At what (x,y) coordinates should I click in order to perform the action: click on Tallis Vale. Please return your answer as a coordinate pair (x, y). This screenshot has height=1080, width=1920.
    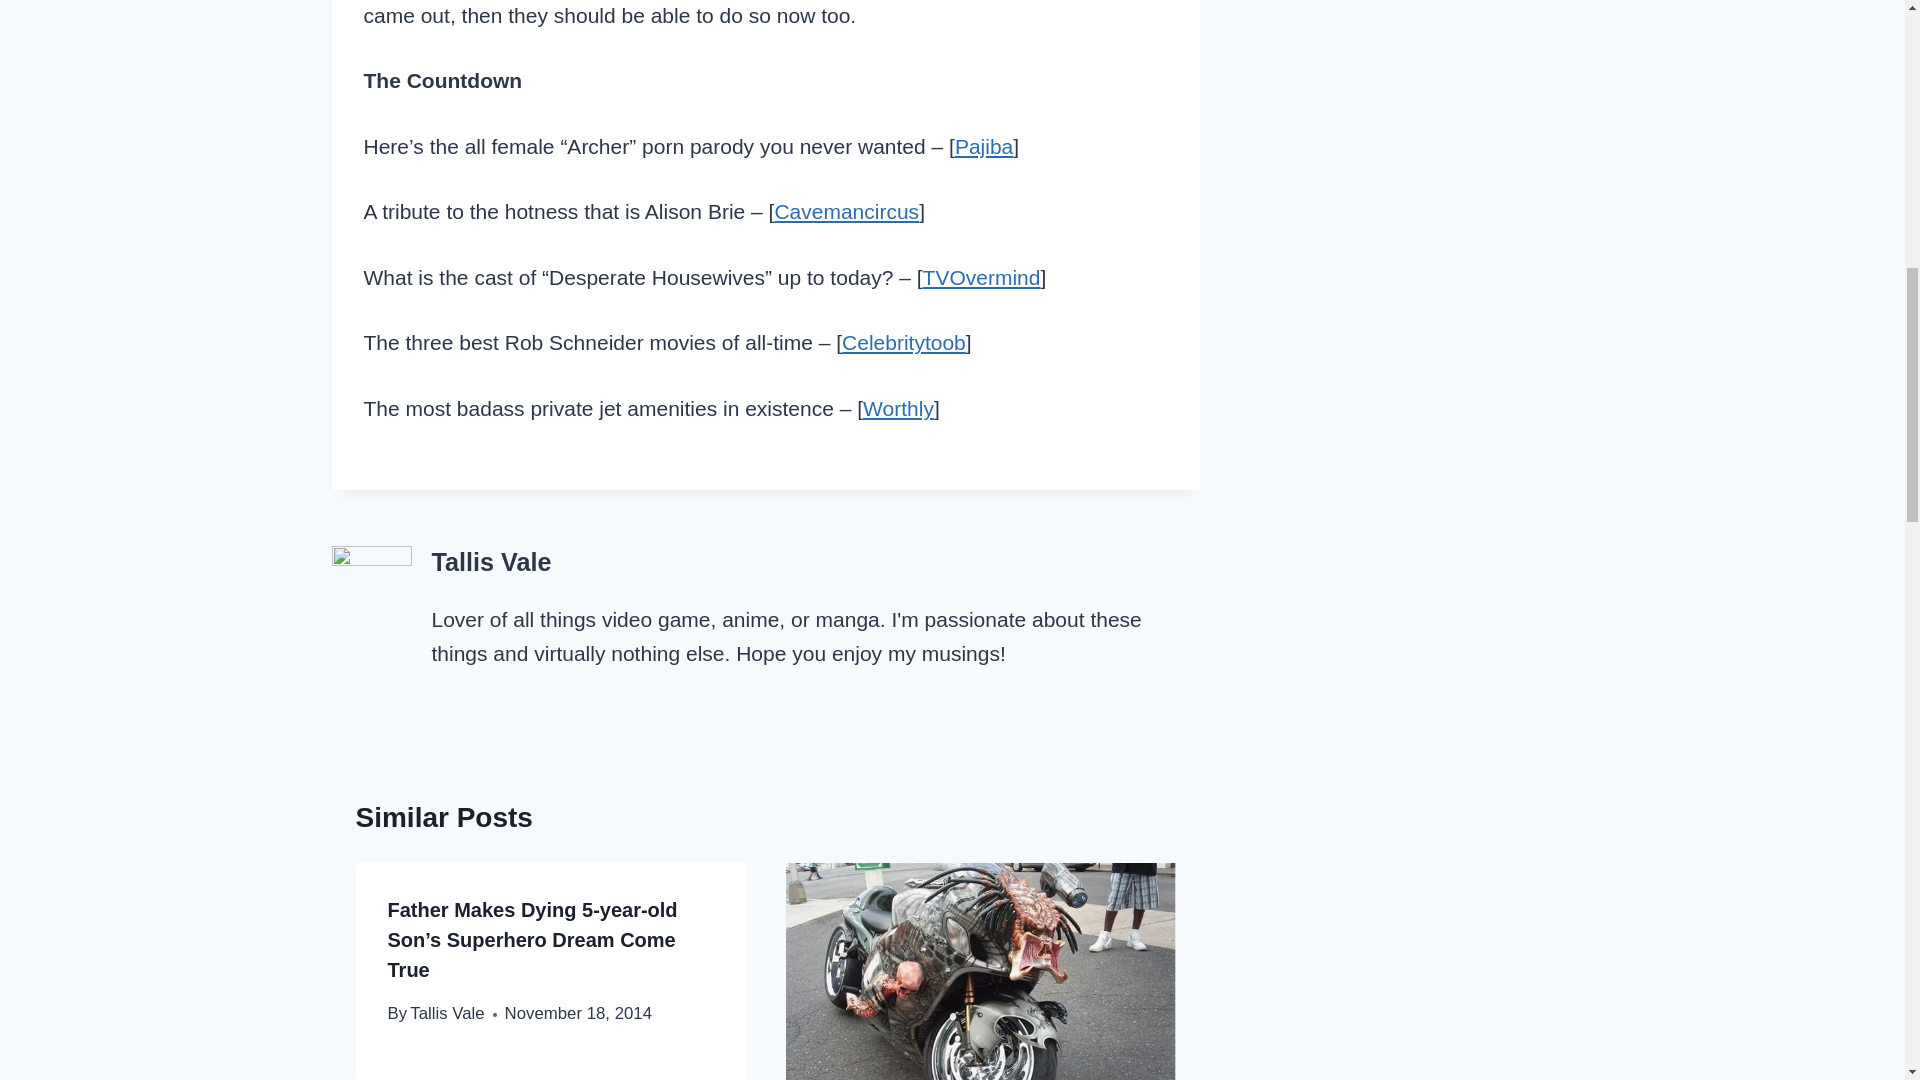
    Looking at the image, I should click on (492, 561).